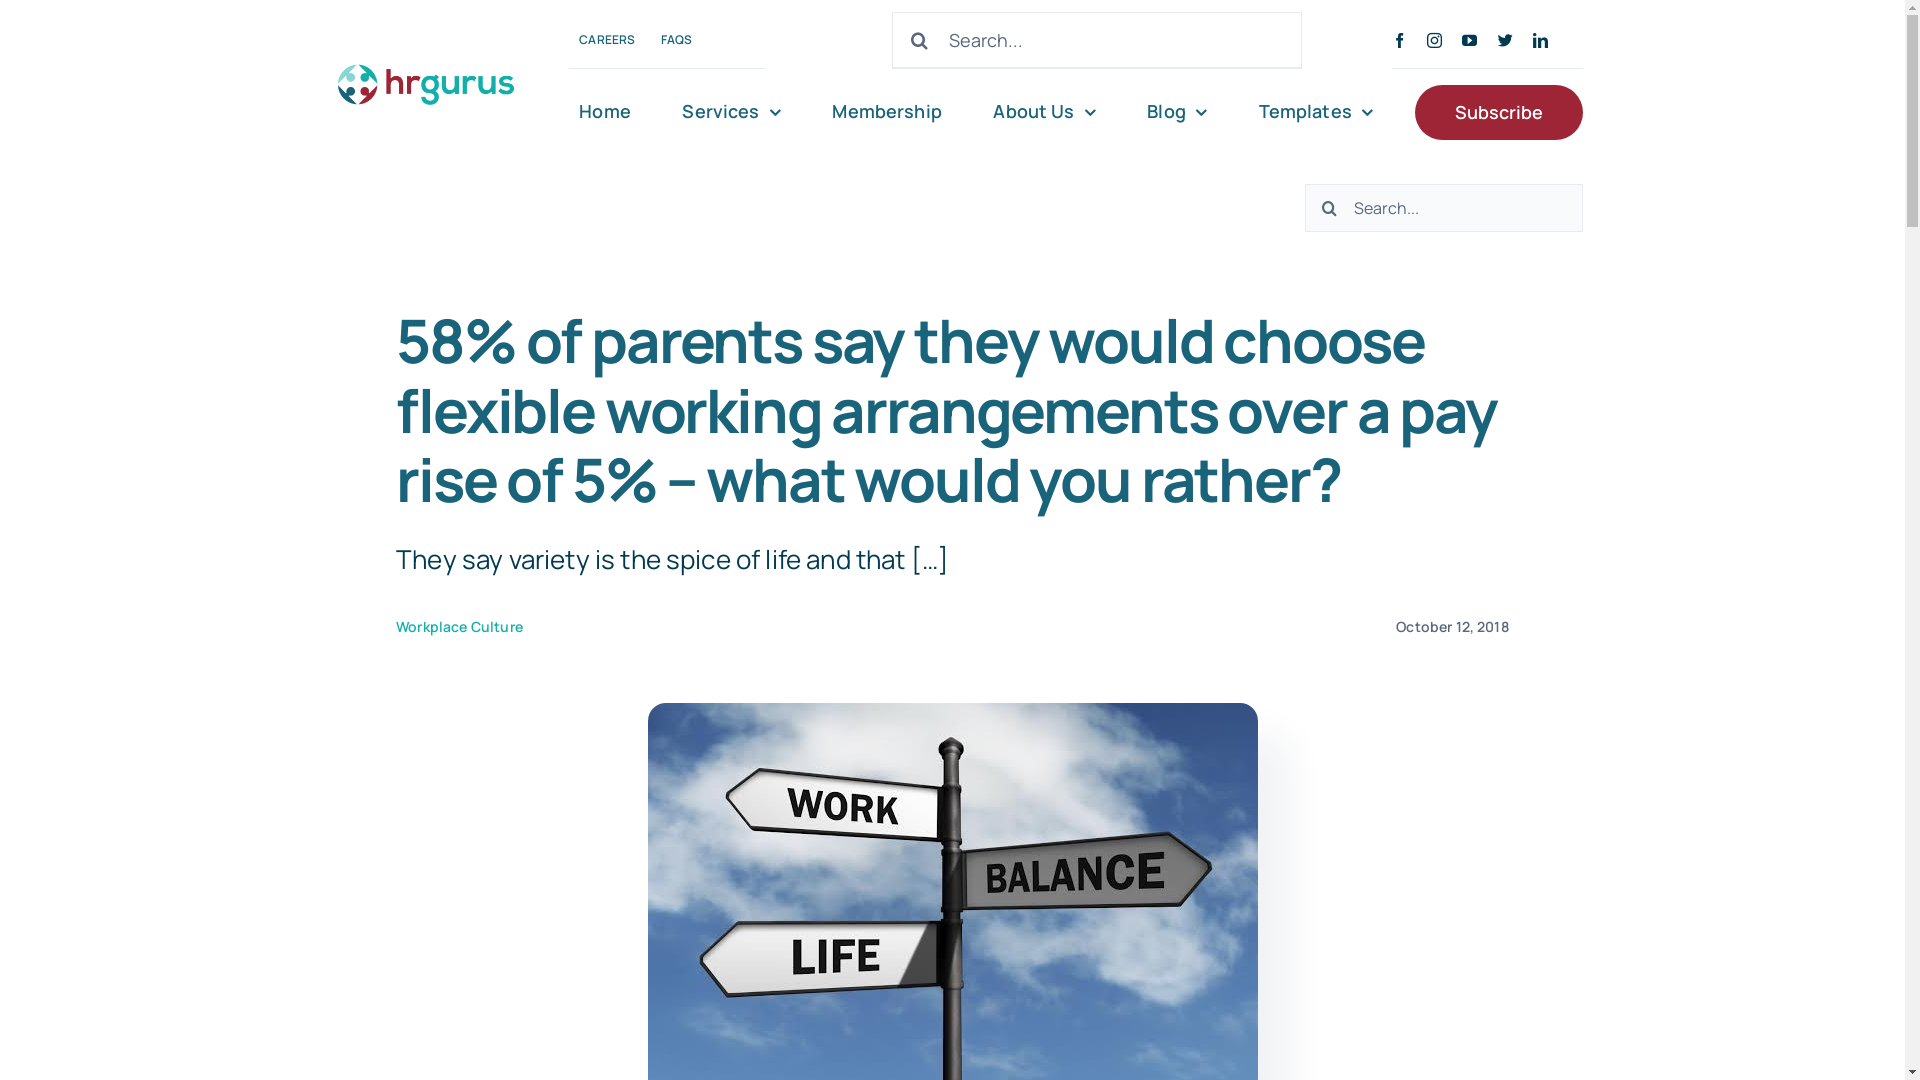  Describe the element at coordinates (1316, 112) in the screenshot. I see `Templates` at that location.